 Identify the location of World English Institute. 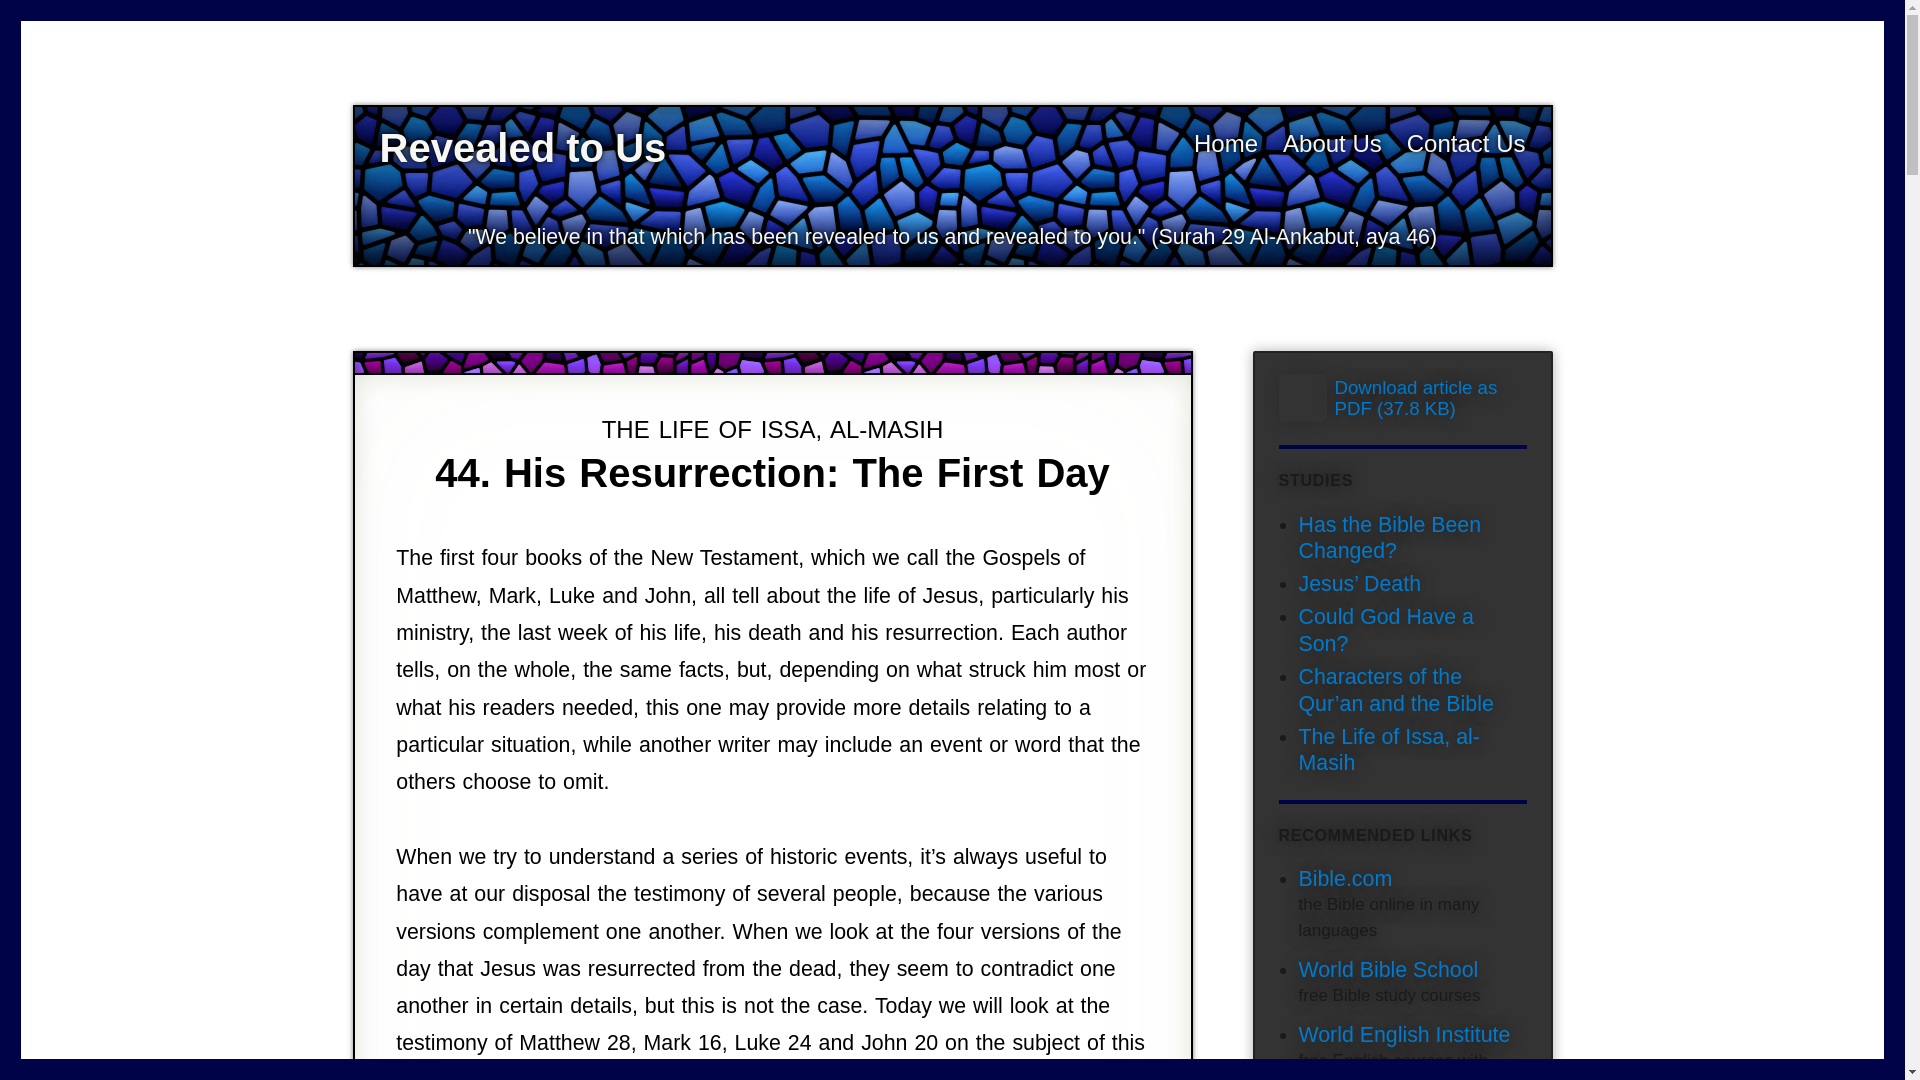
(1403, 1034).